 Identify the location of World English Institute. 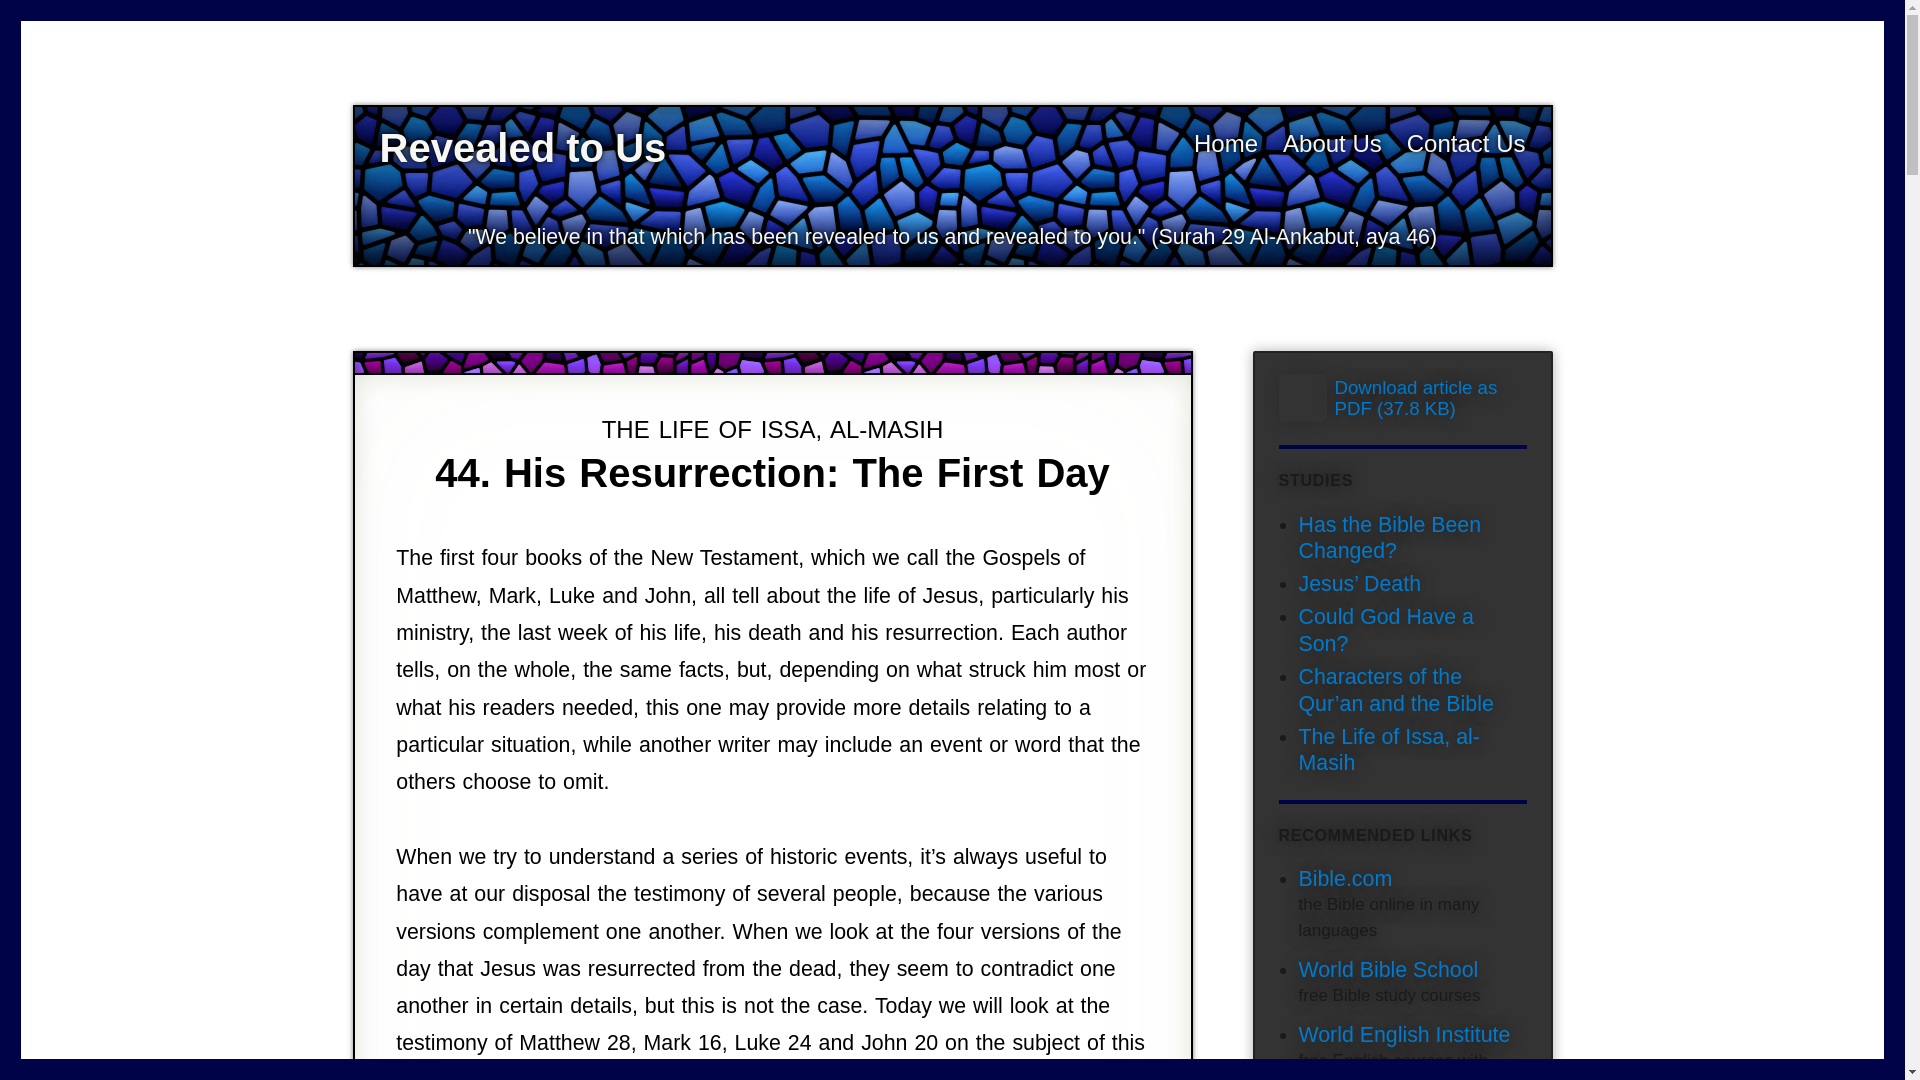
(1403, 1034).